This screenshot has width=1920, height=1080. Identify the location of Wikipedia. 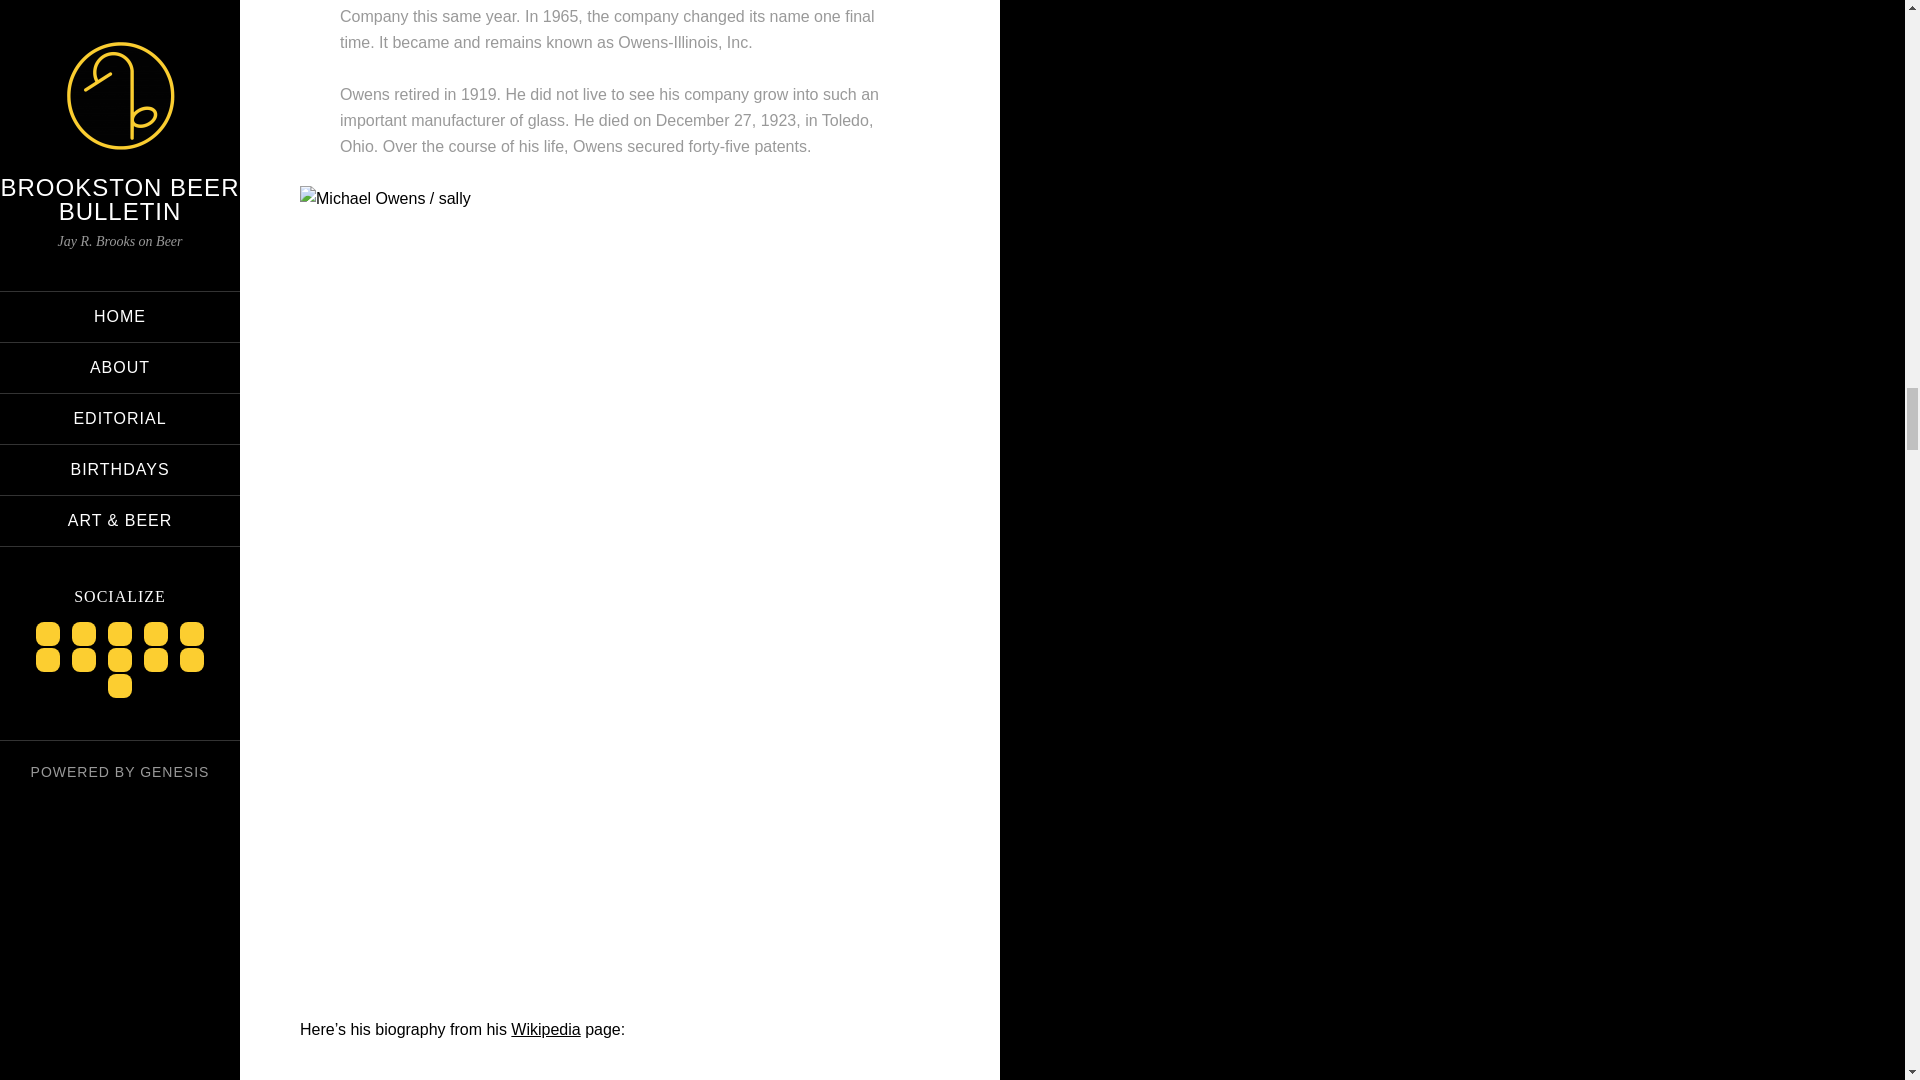
(544, 1028).